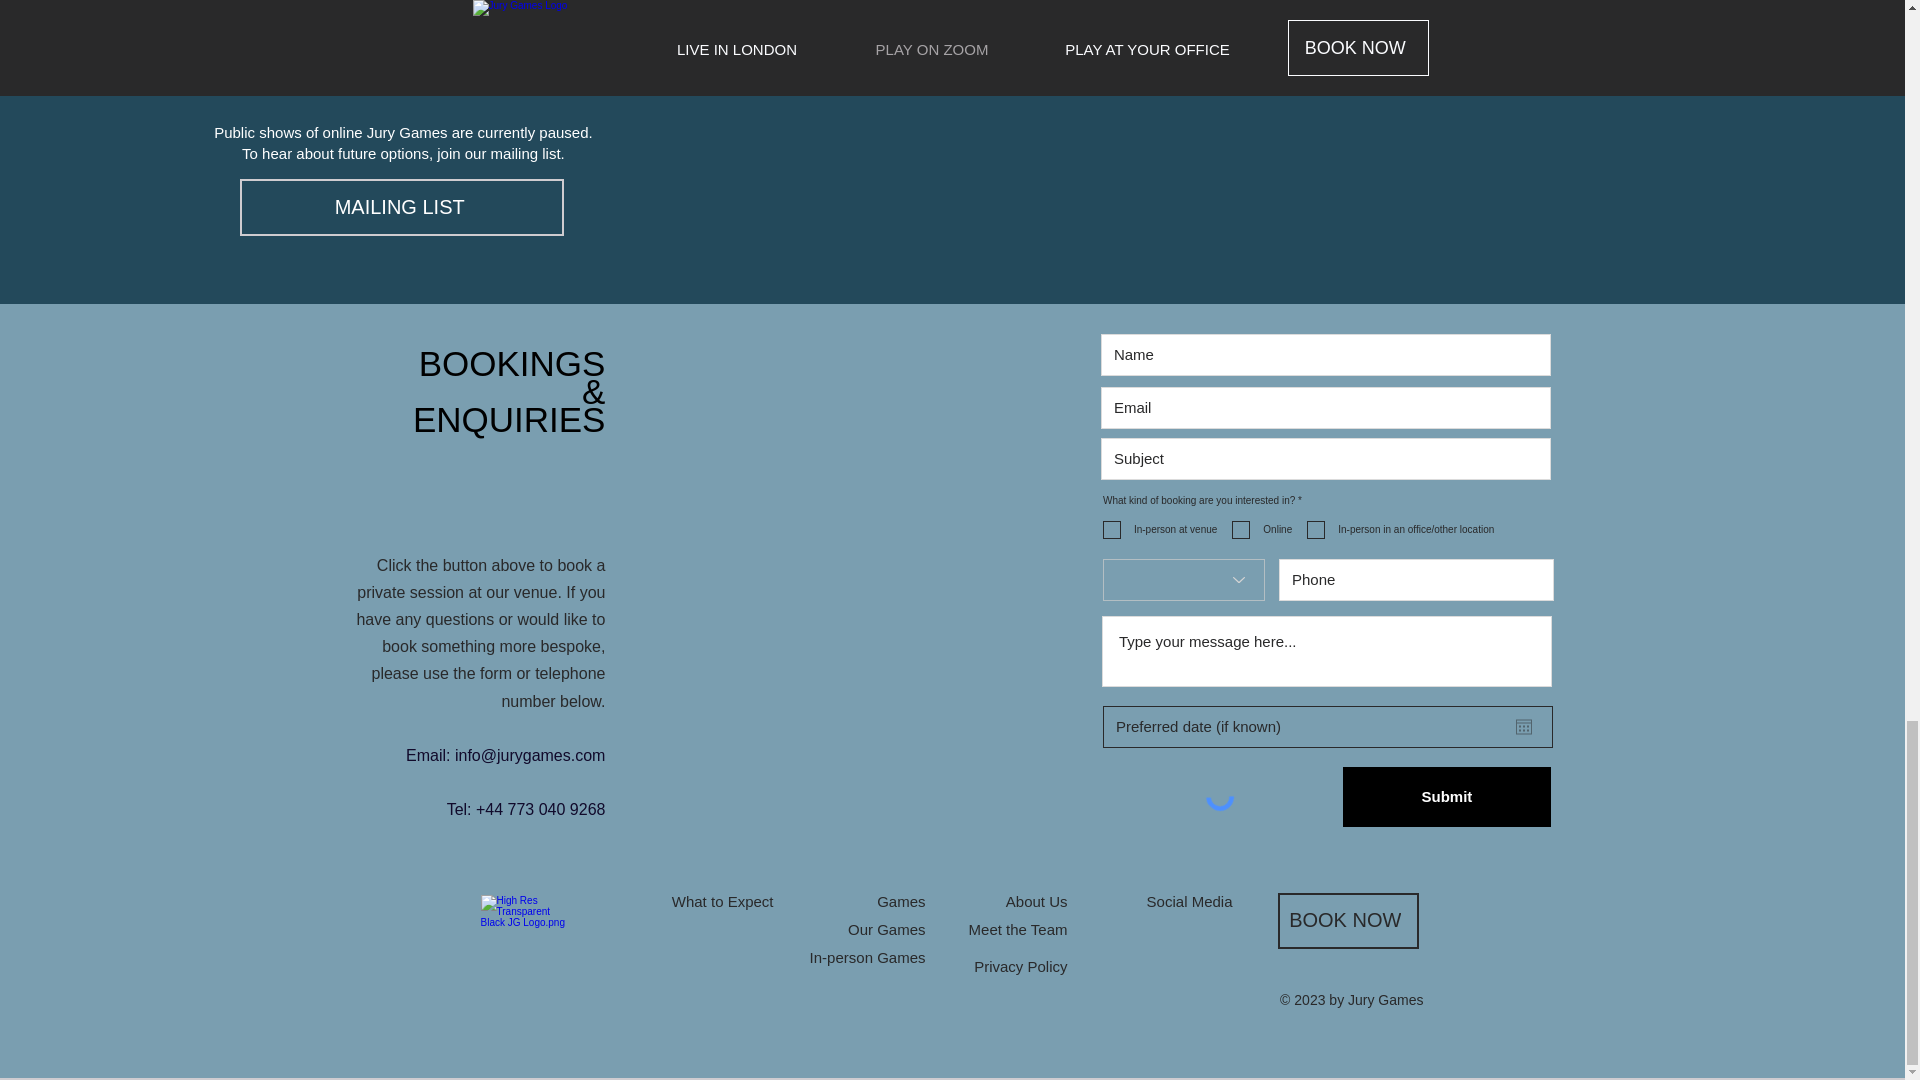  Describe the element at coordinates (1018, 930) in the screenshot. I see `Meet the Team` at that location.